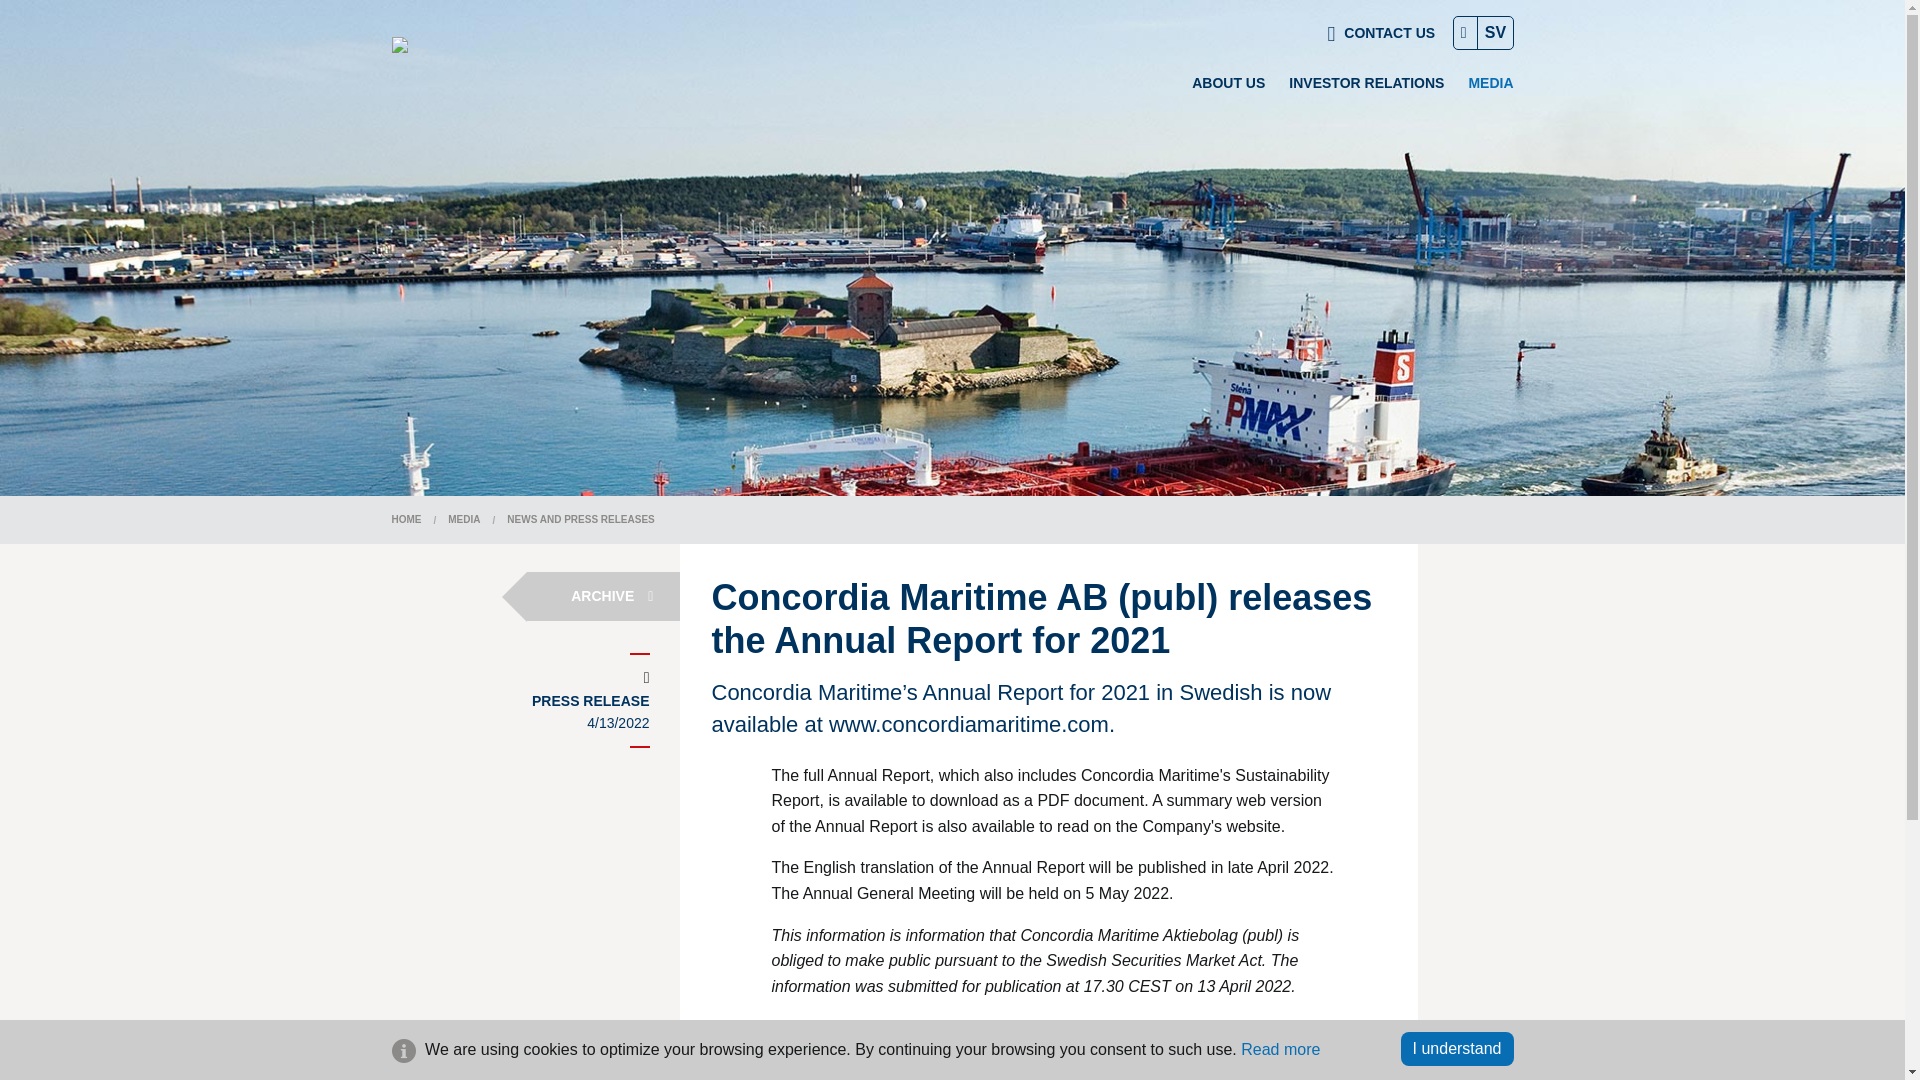 This screenshot has height=1080, width=1920. Describe the element at coordinates (1495, 32) in the screenshot. I see `SV` at that location.